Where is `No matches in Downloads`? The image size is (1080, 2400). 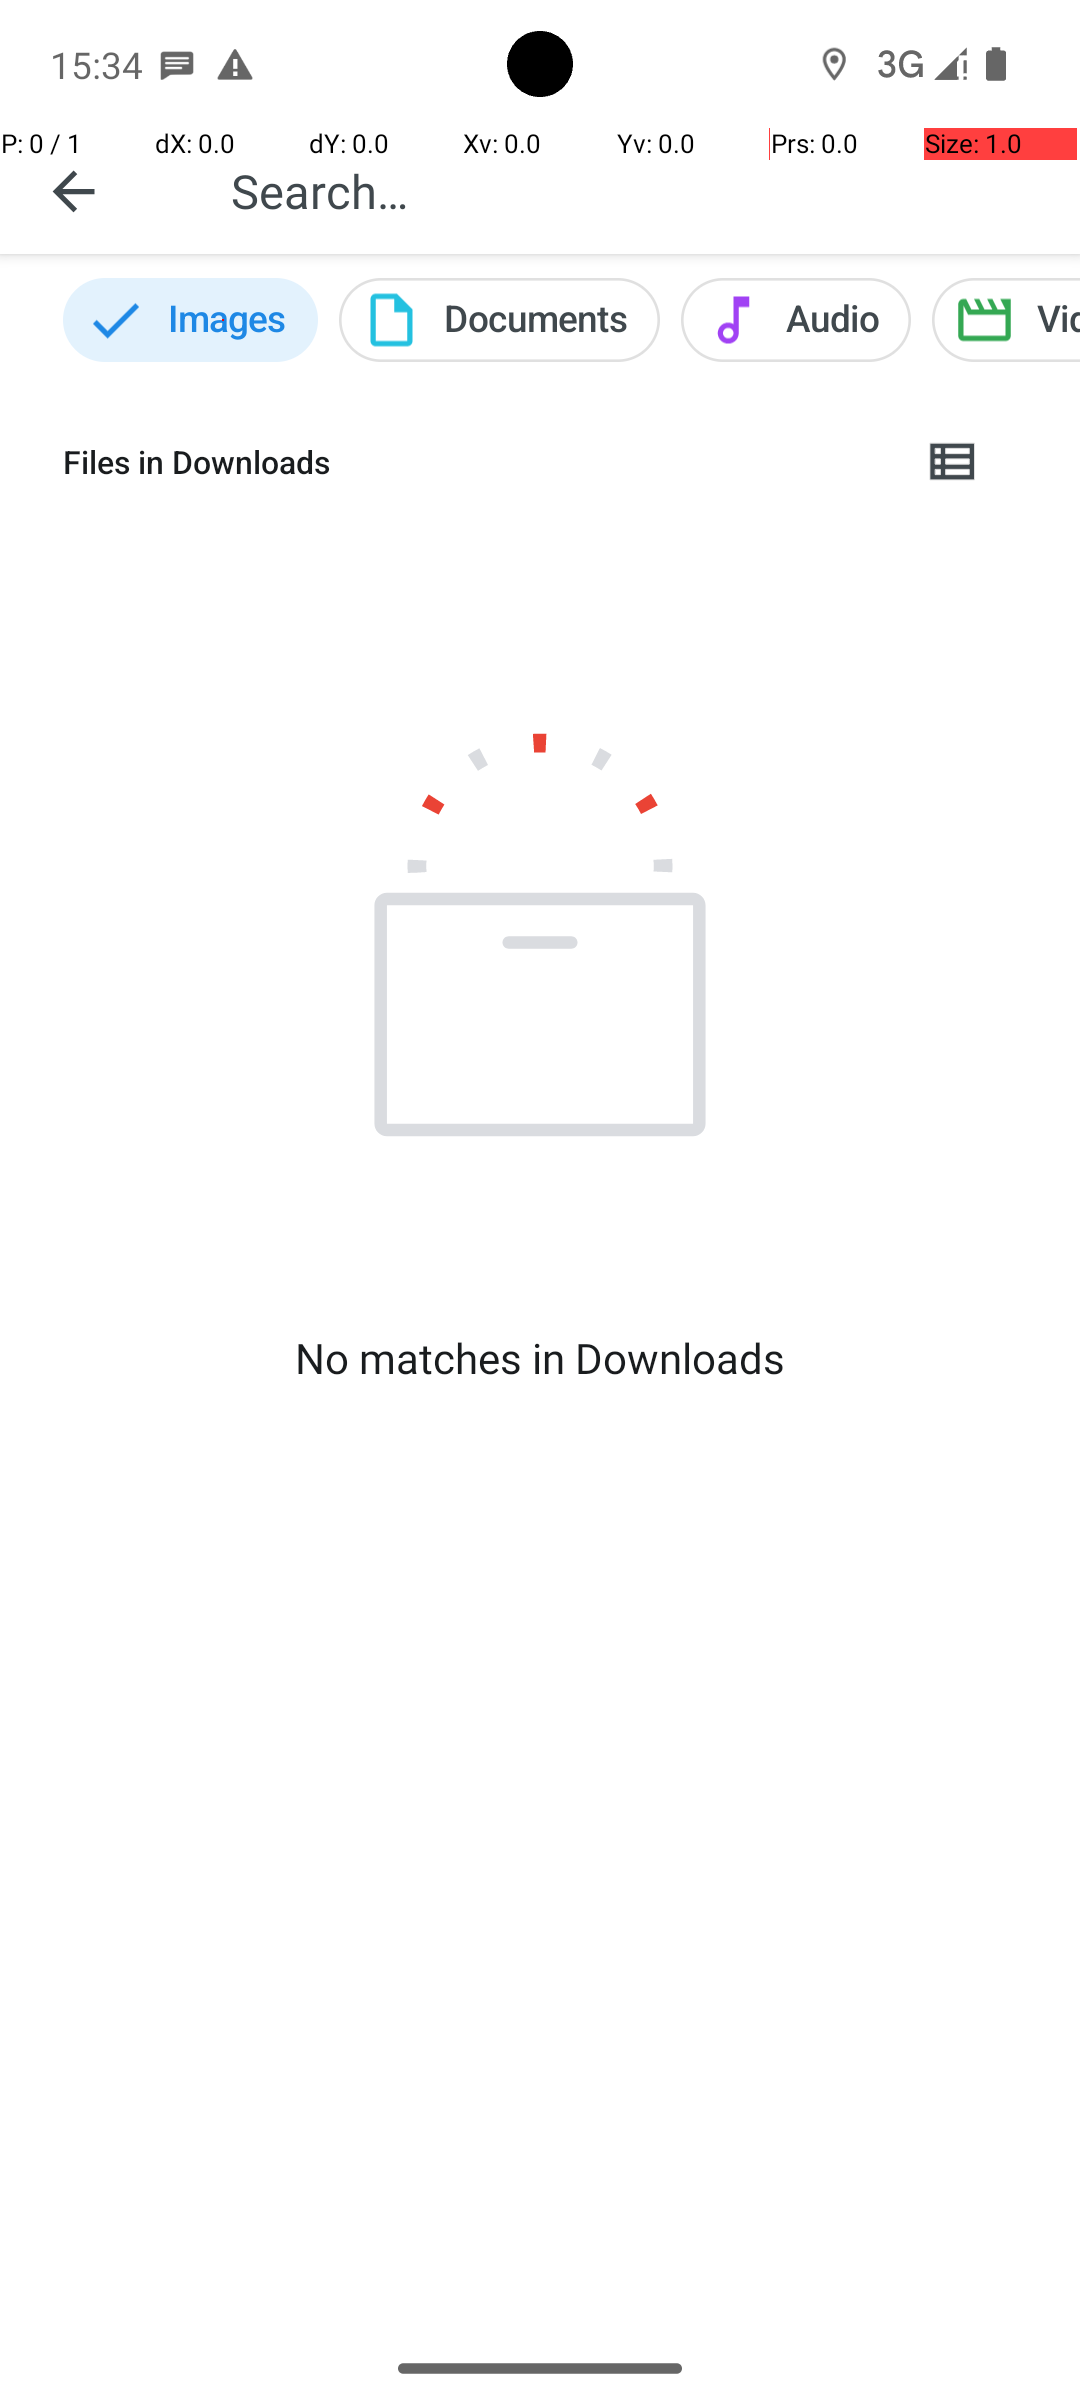 No matches in Downloads is located at coordinates (540, 1358).